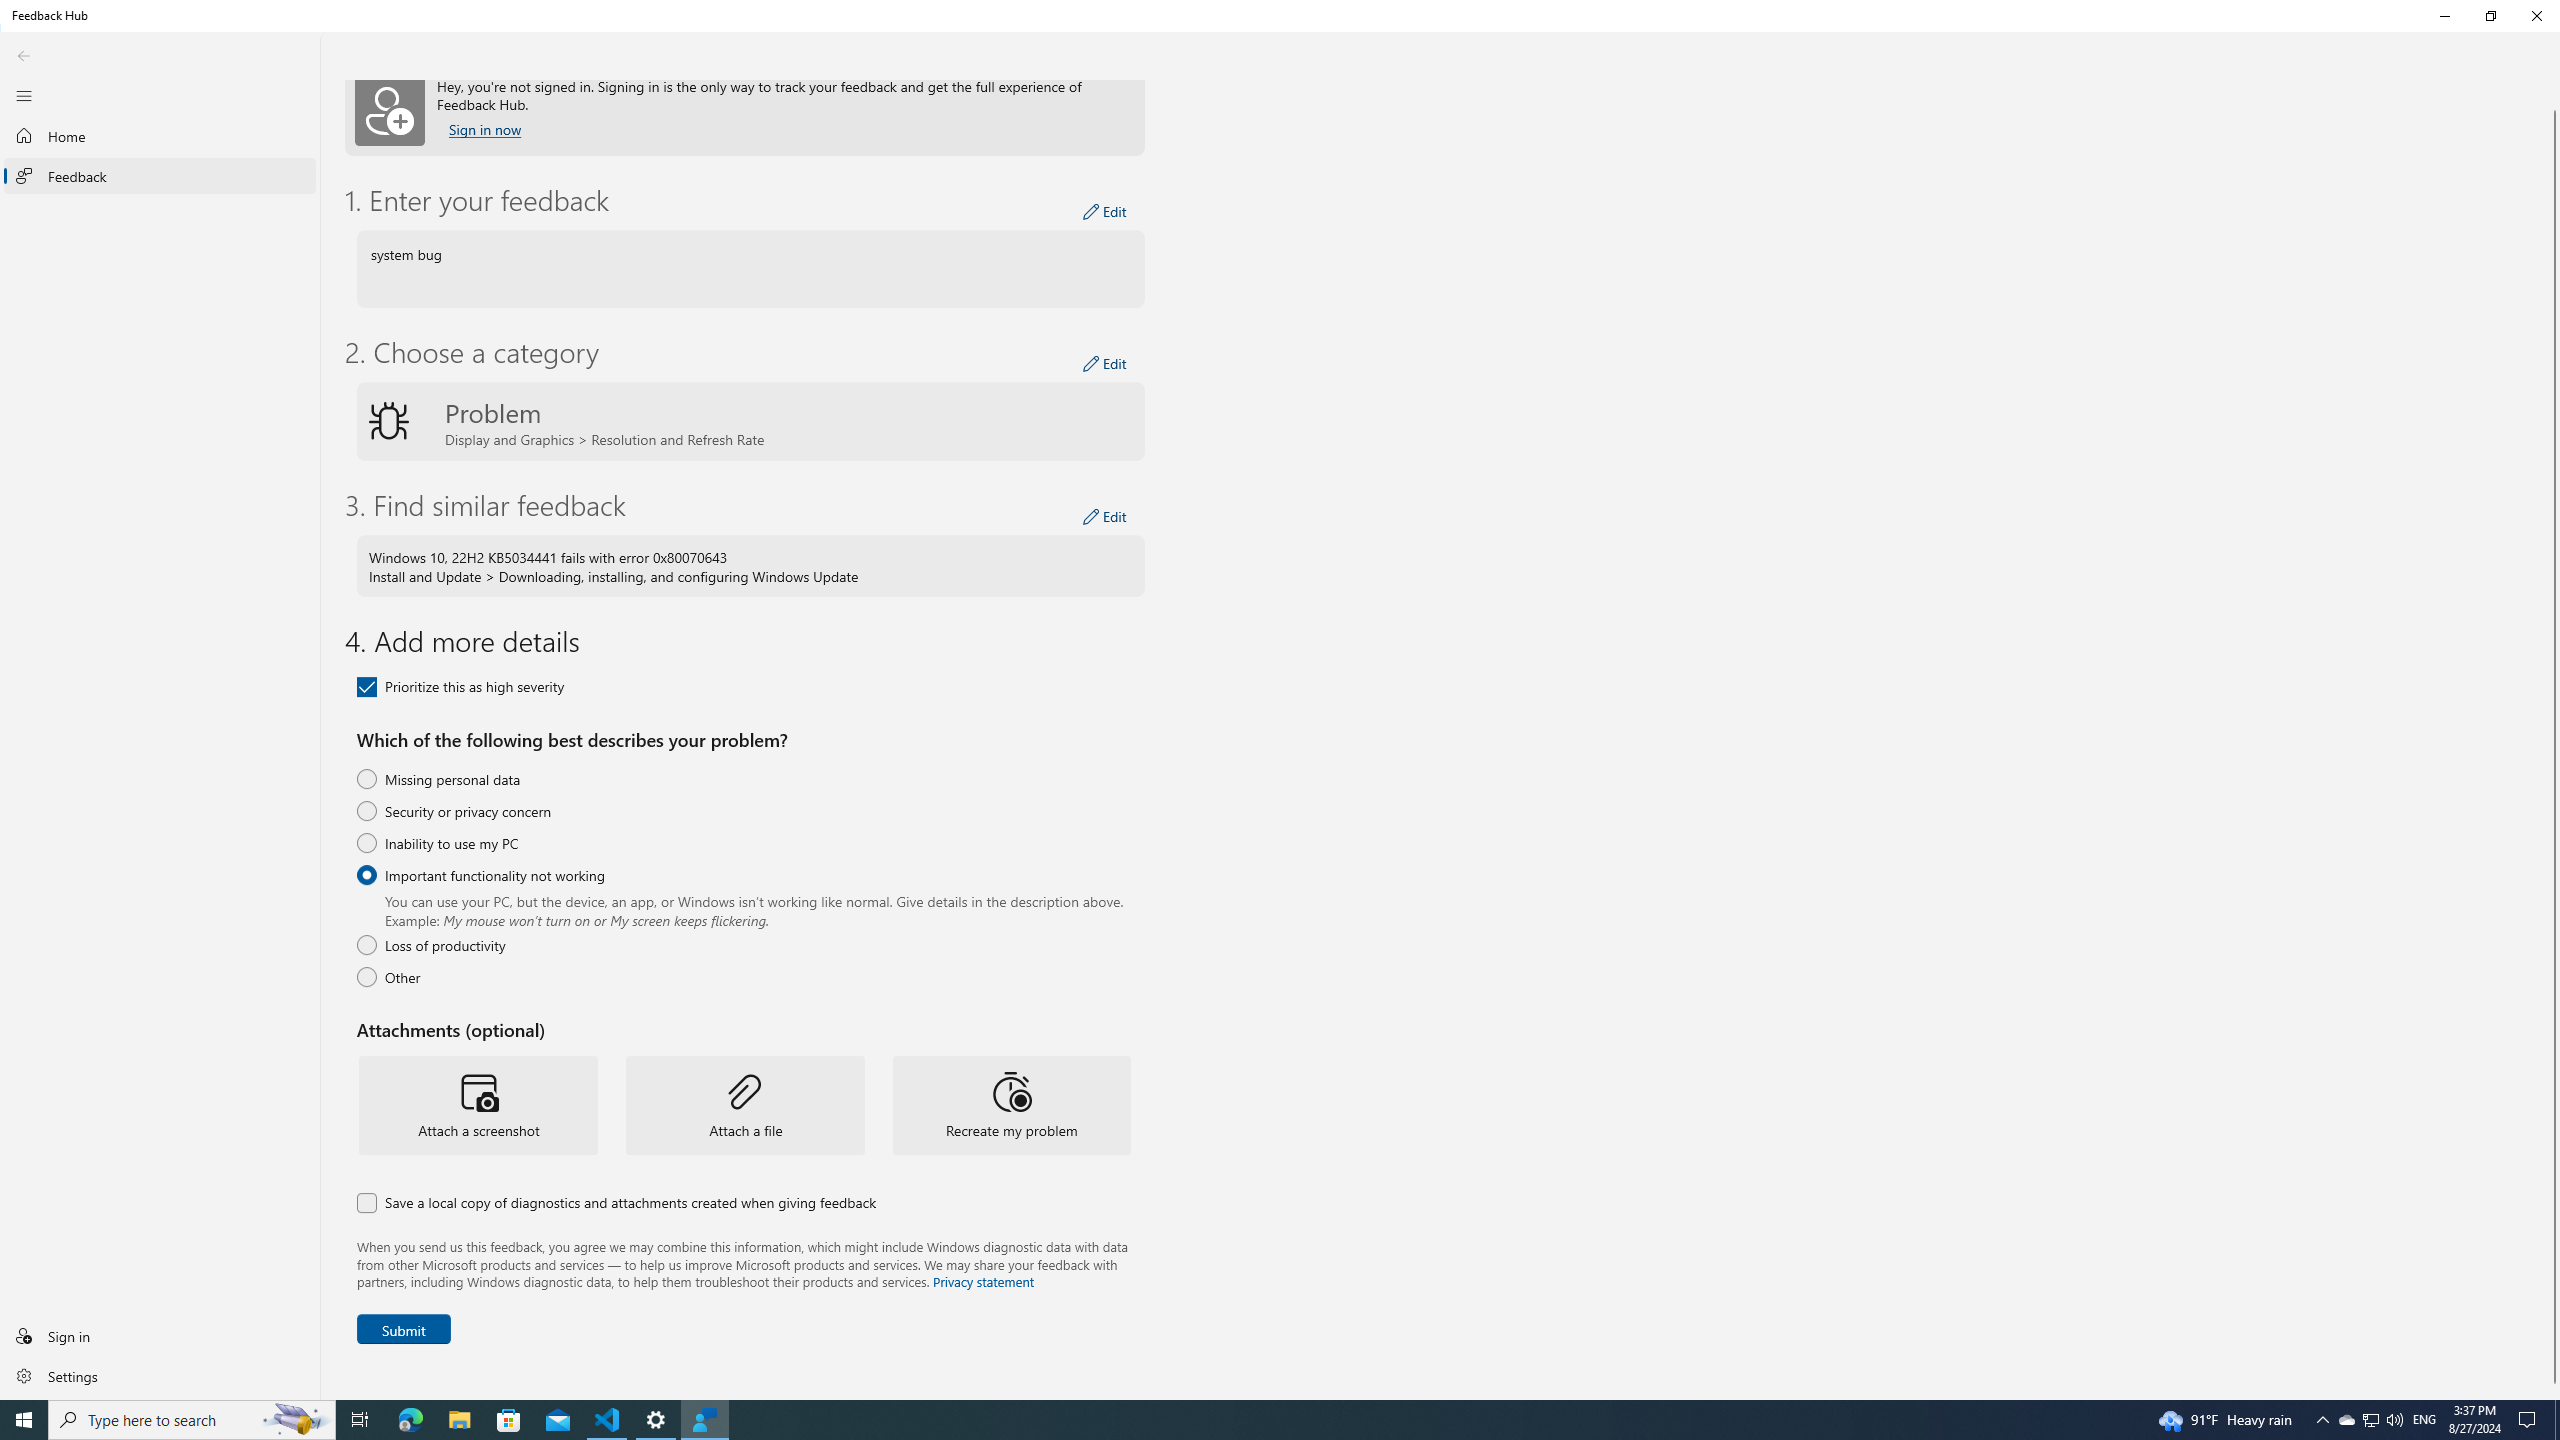 The image size is (2560, 1440). I want to click on File Explorer, so click(459, 1420).